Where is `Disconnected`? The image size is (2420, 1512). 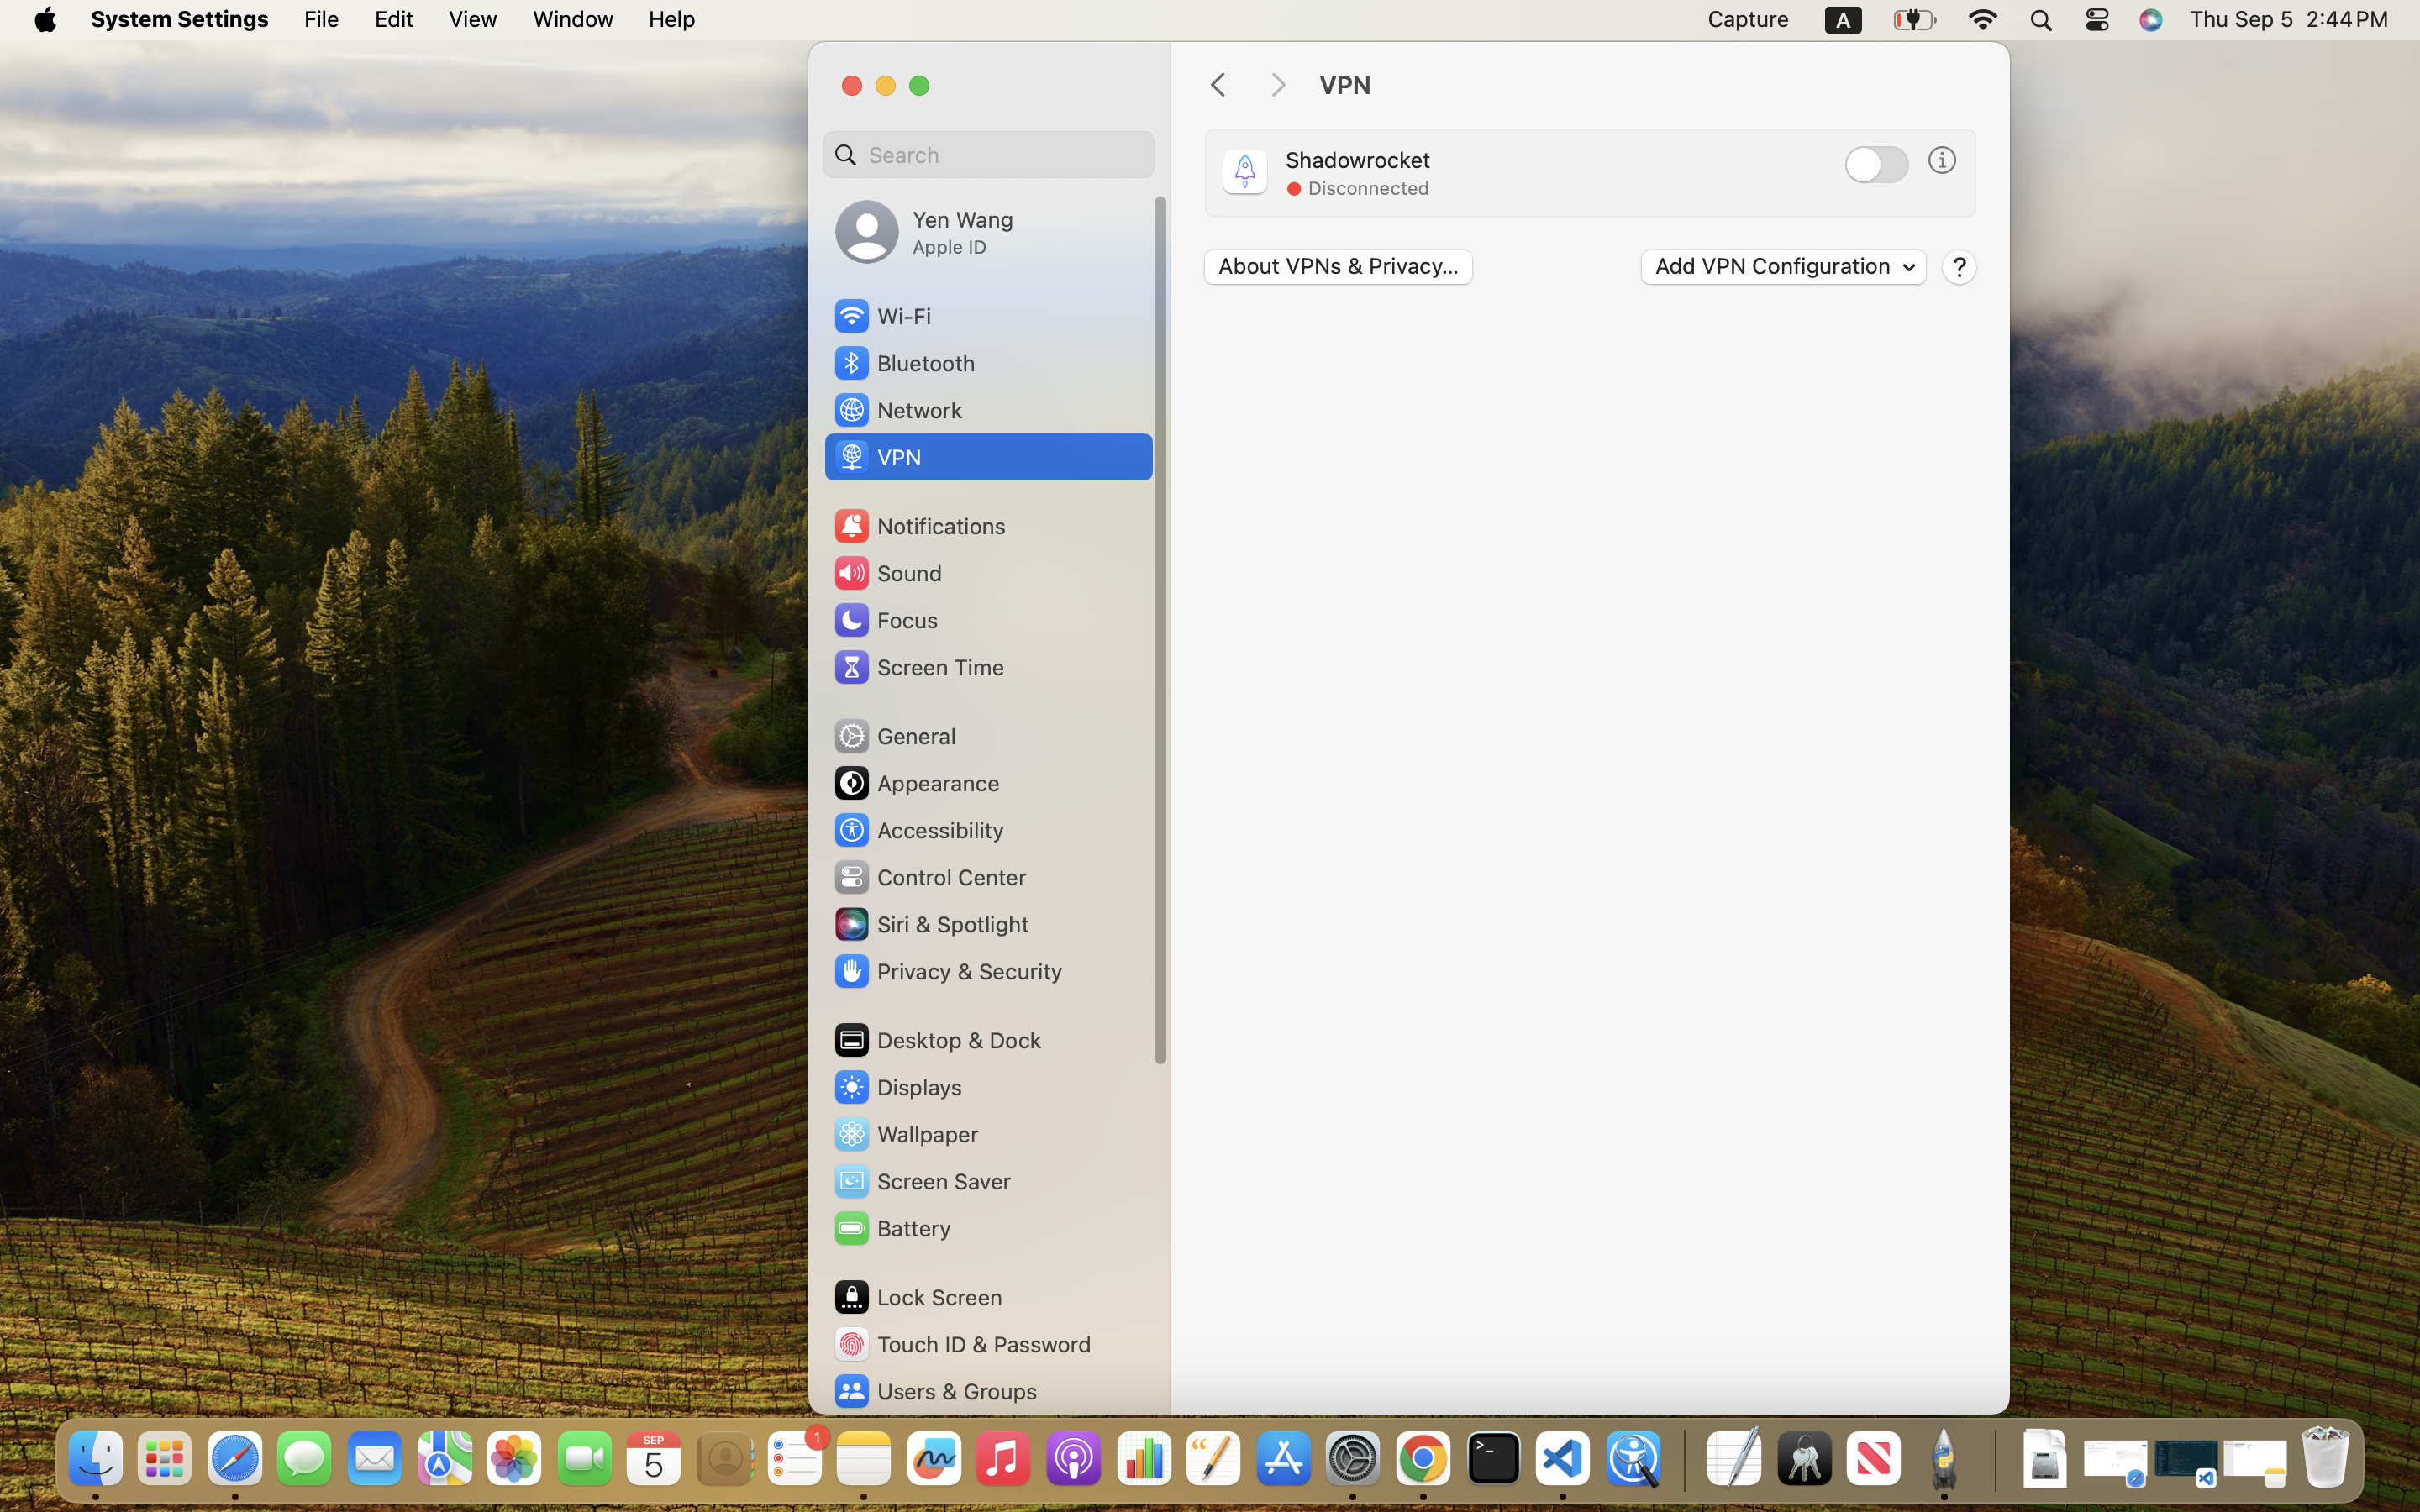
Disconnected is located at coordinates (1368, 188).